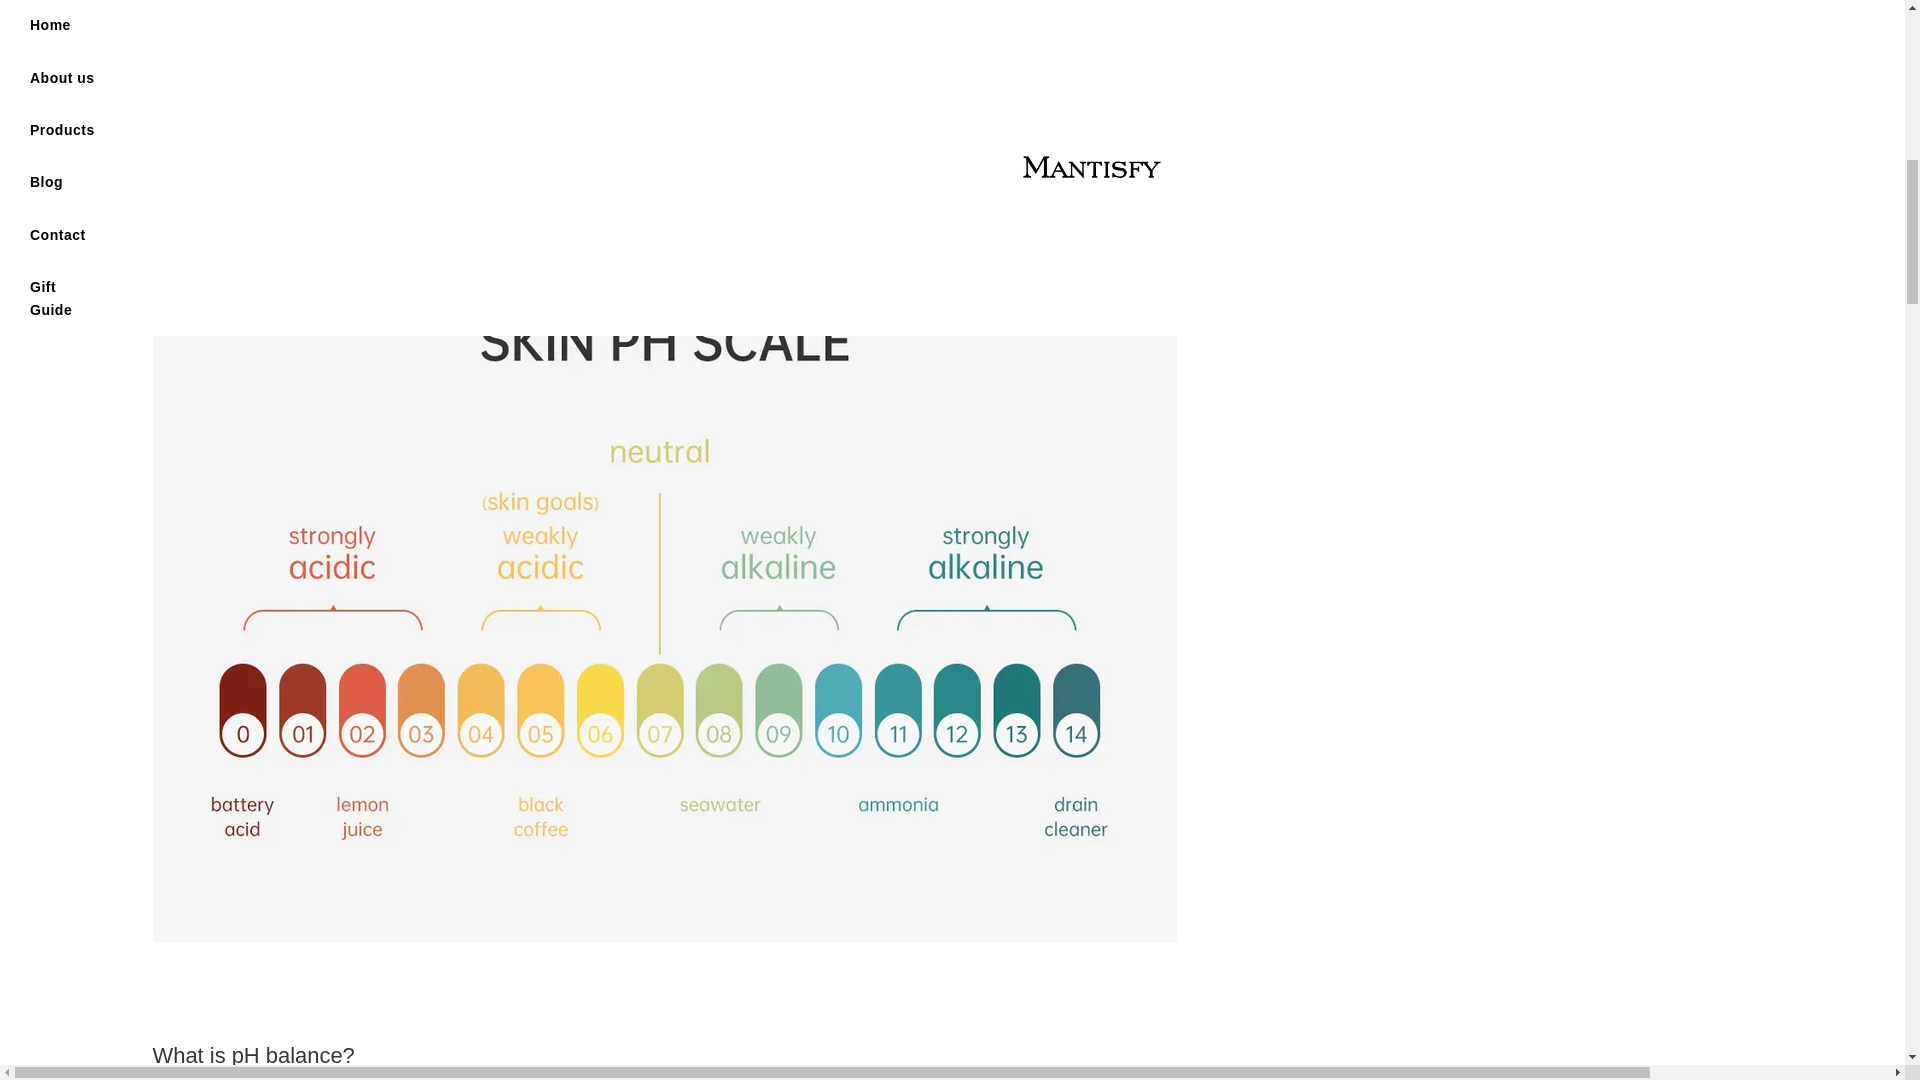 This screenshot has height=1080, width=1920. Describe the element at coordinates (454, 231) in the screenshot. I see `pH important to skin` at that location.